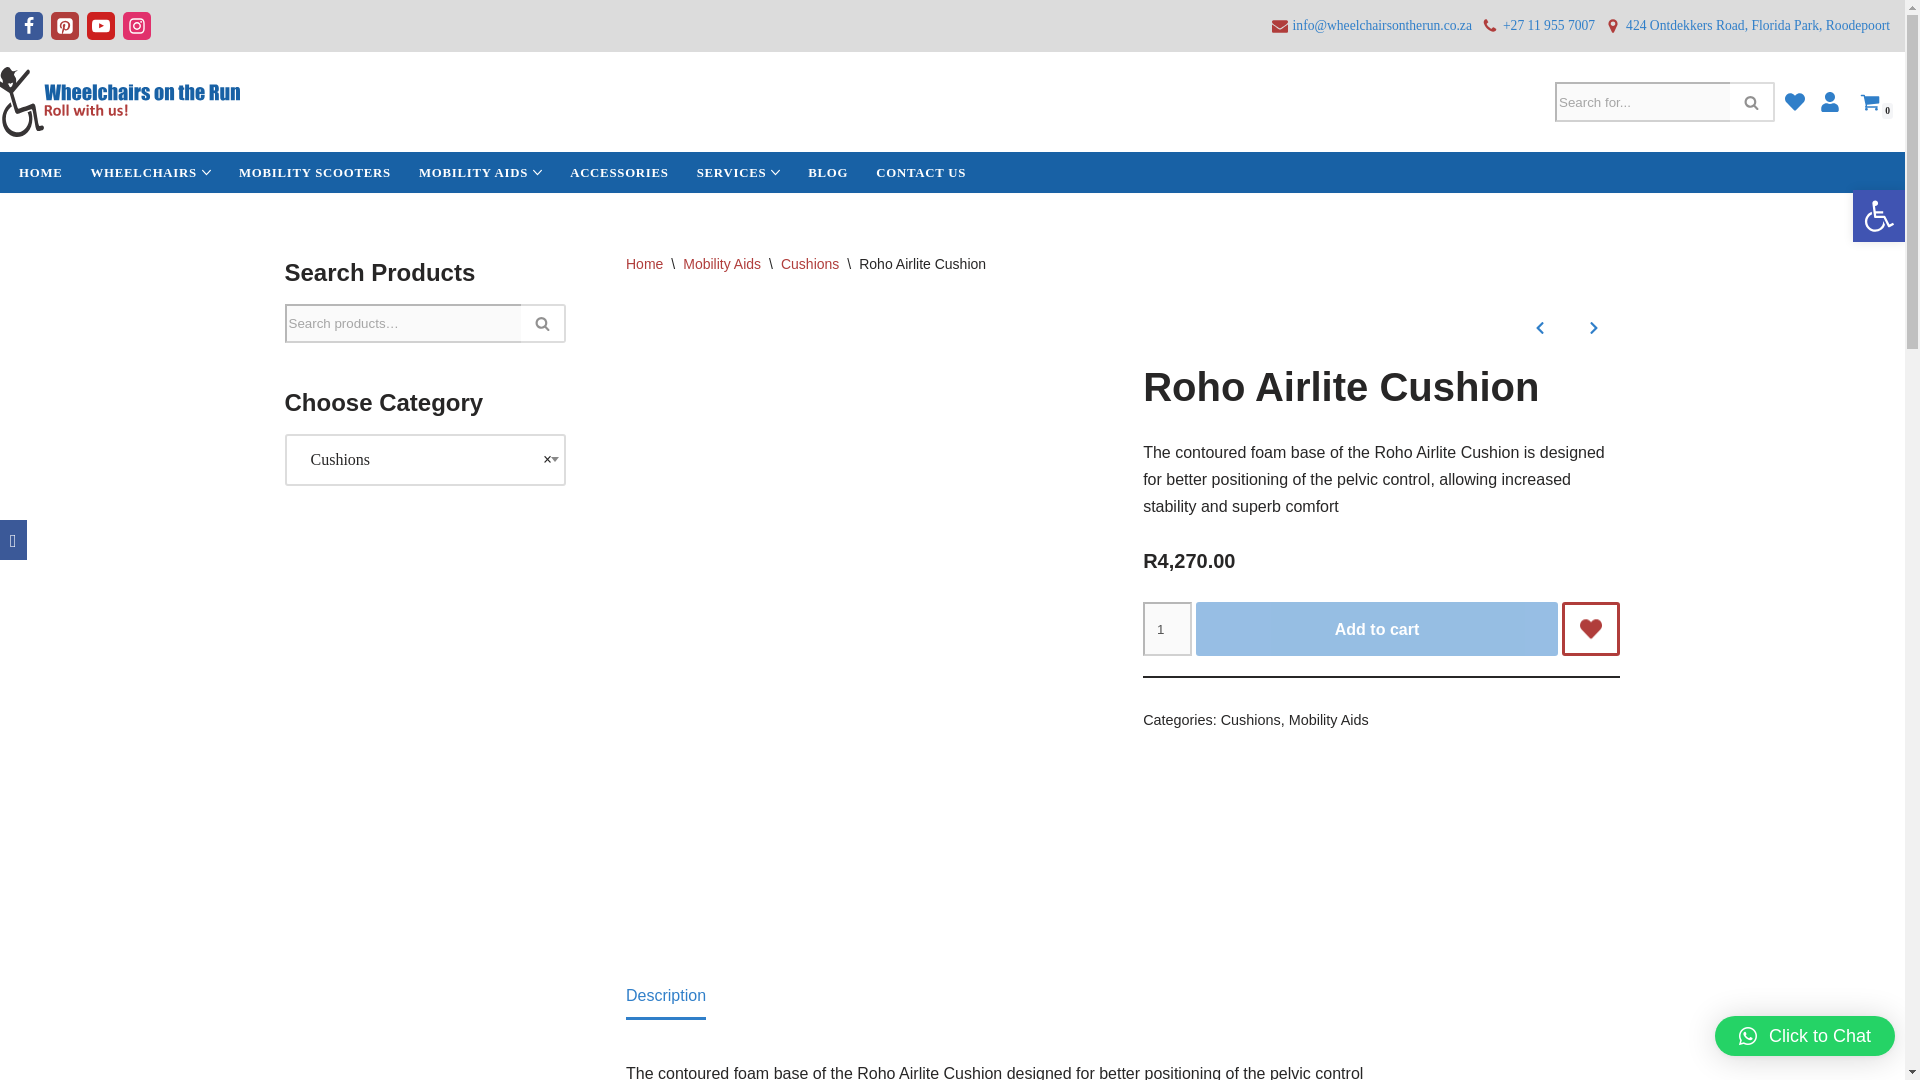 The height and width of the screenshot is (1080, 1920). I want to click on Accessibility Tools, so click(1878, 216).